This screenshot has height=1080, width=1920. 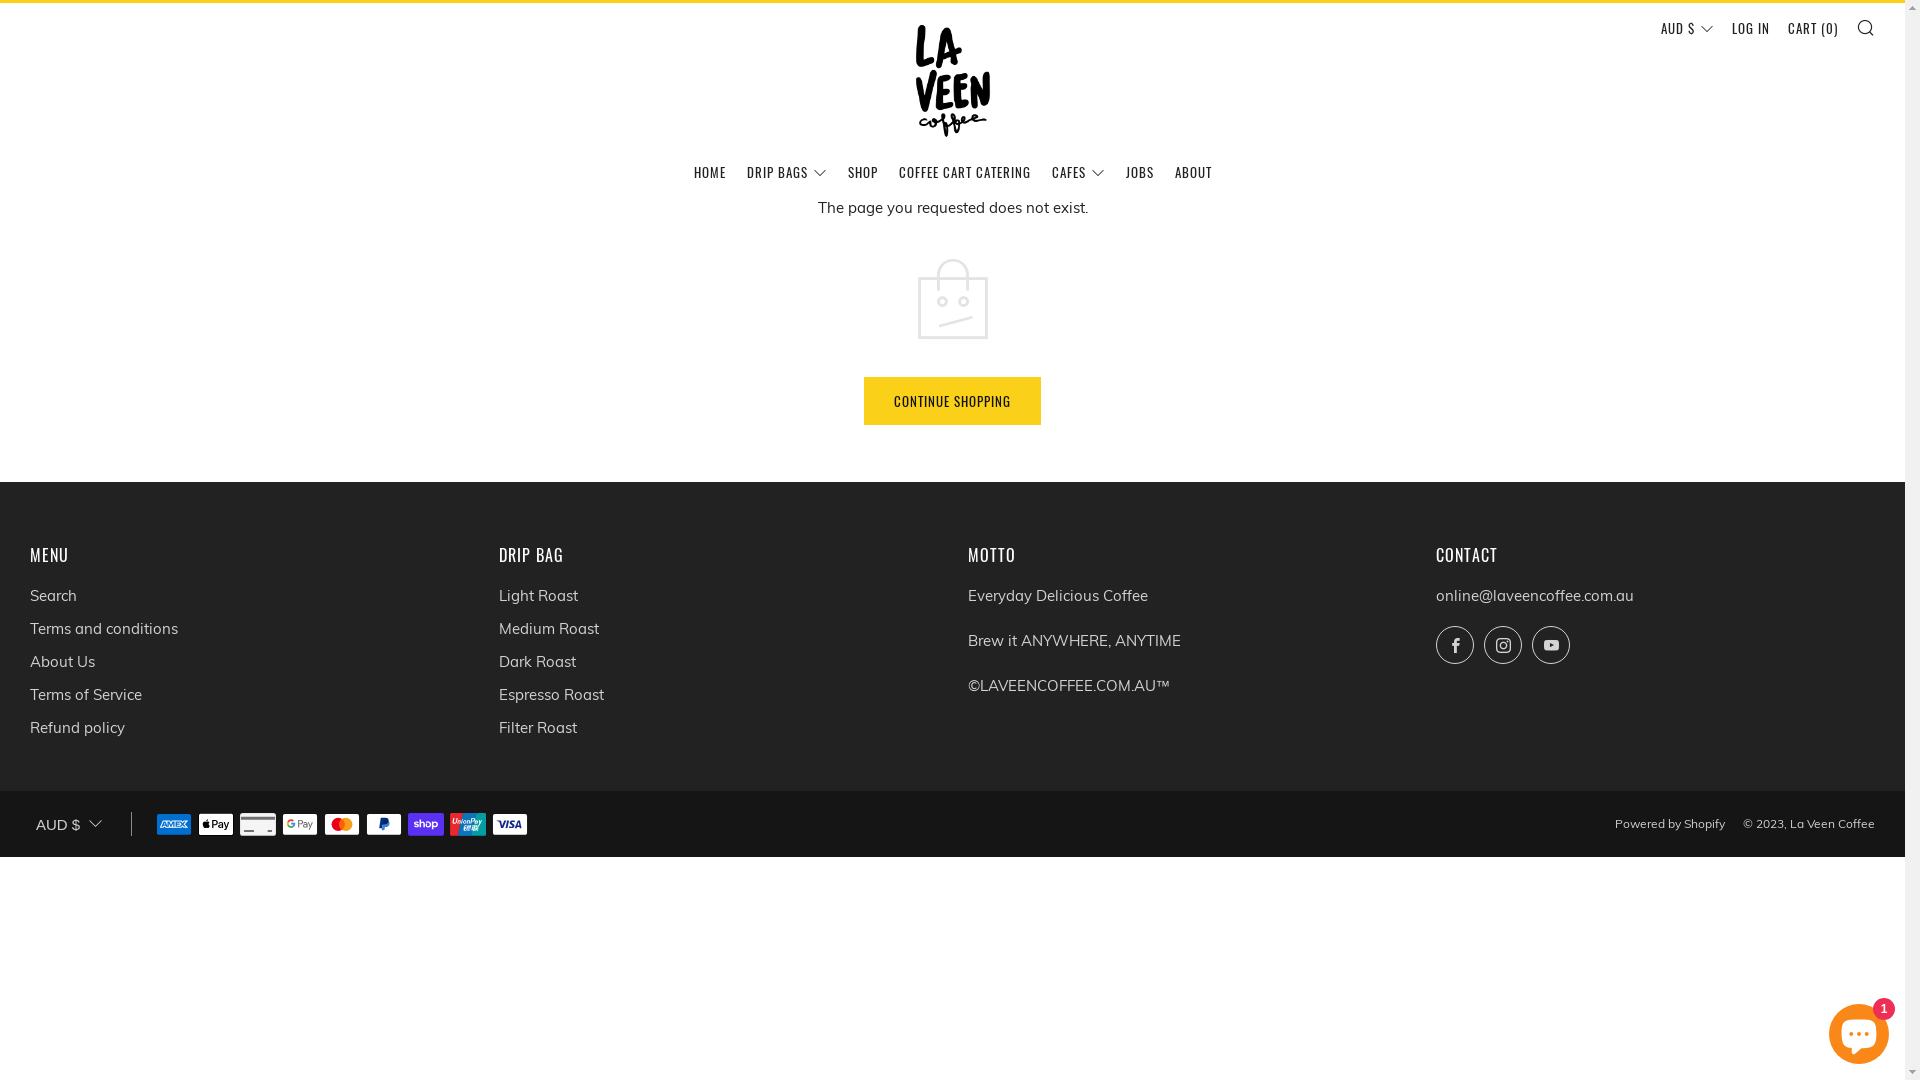 I want to click on COFFEE CART CATERING, so click(x=964, y=172).